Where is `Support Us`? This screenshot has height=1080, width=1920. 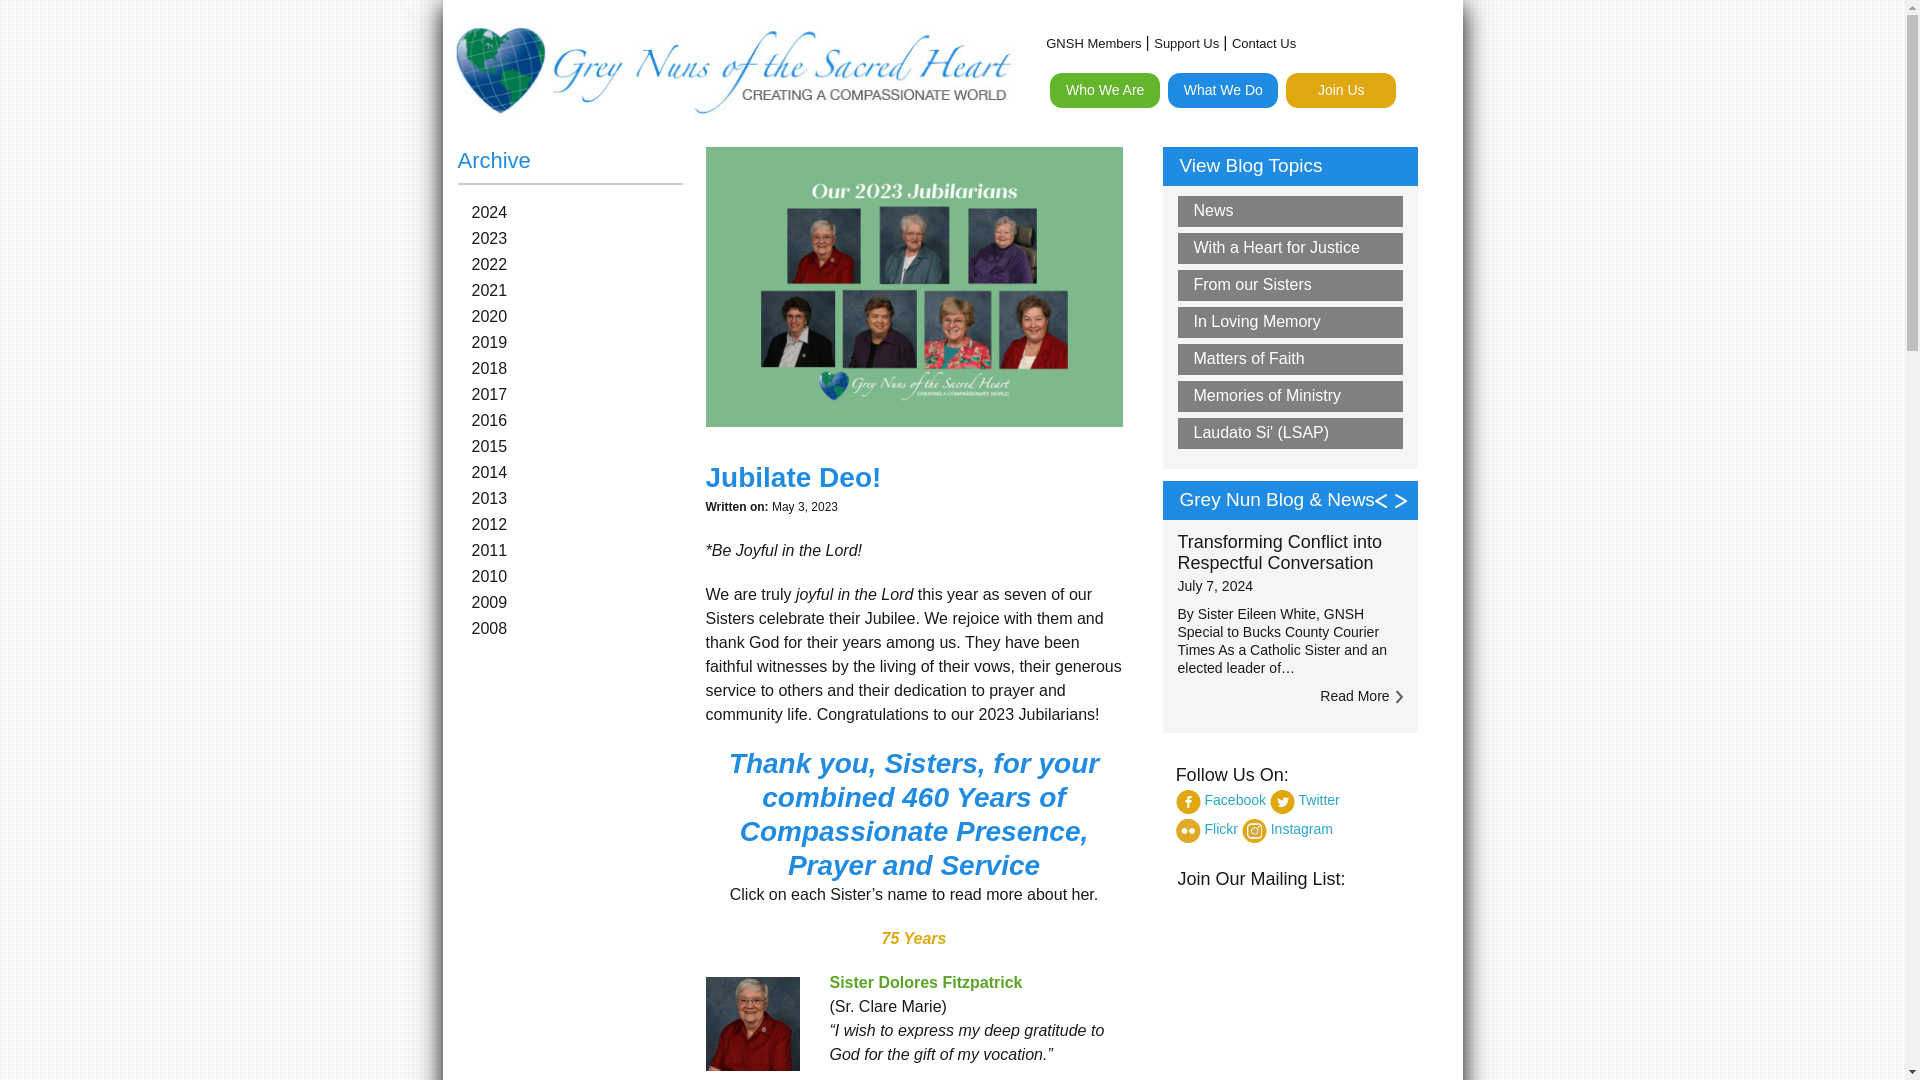
Support Us is located at coordinates (1186, 43).